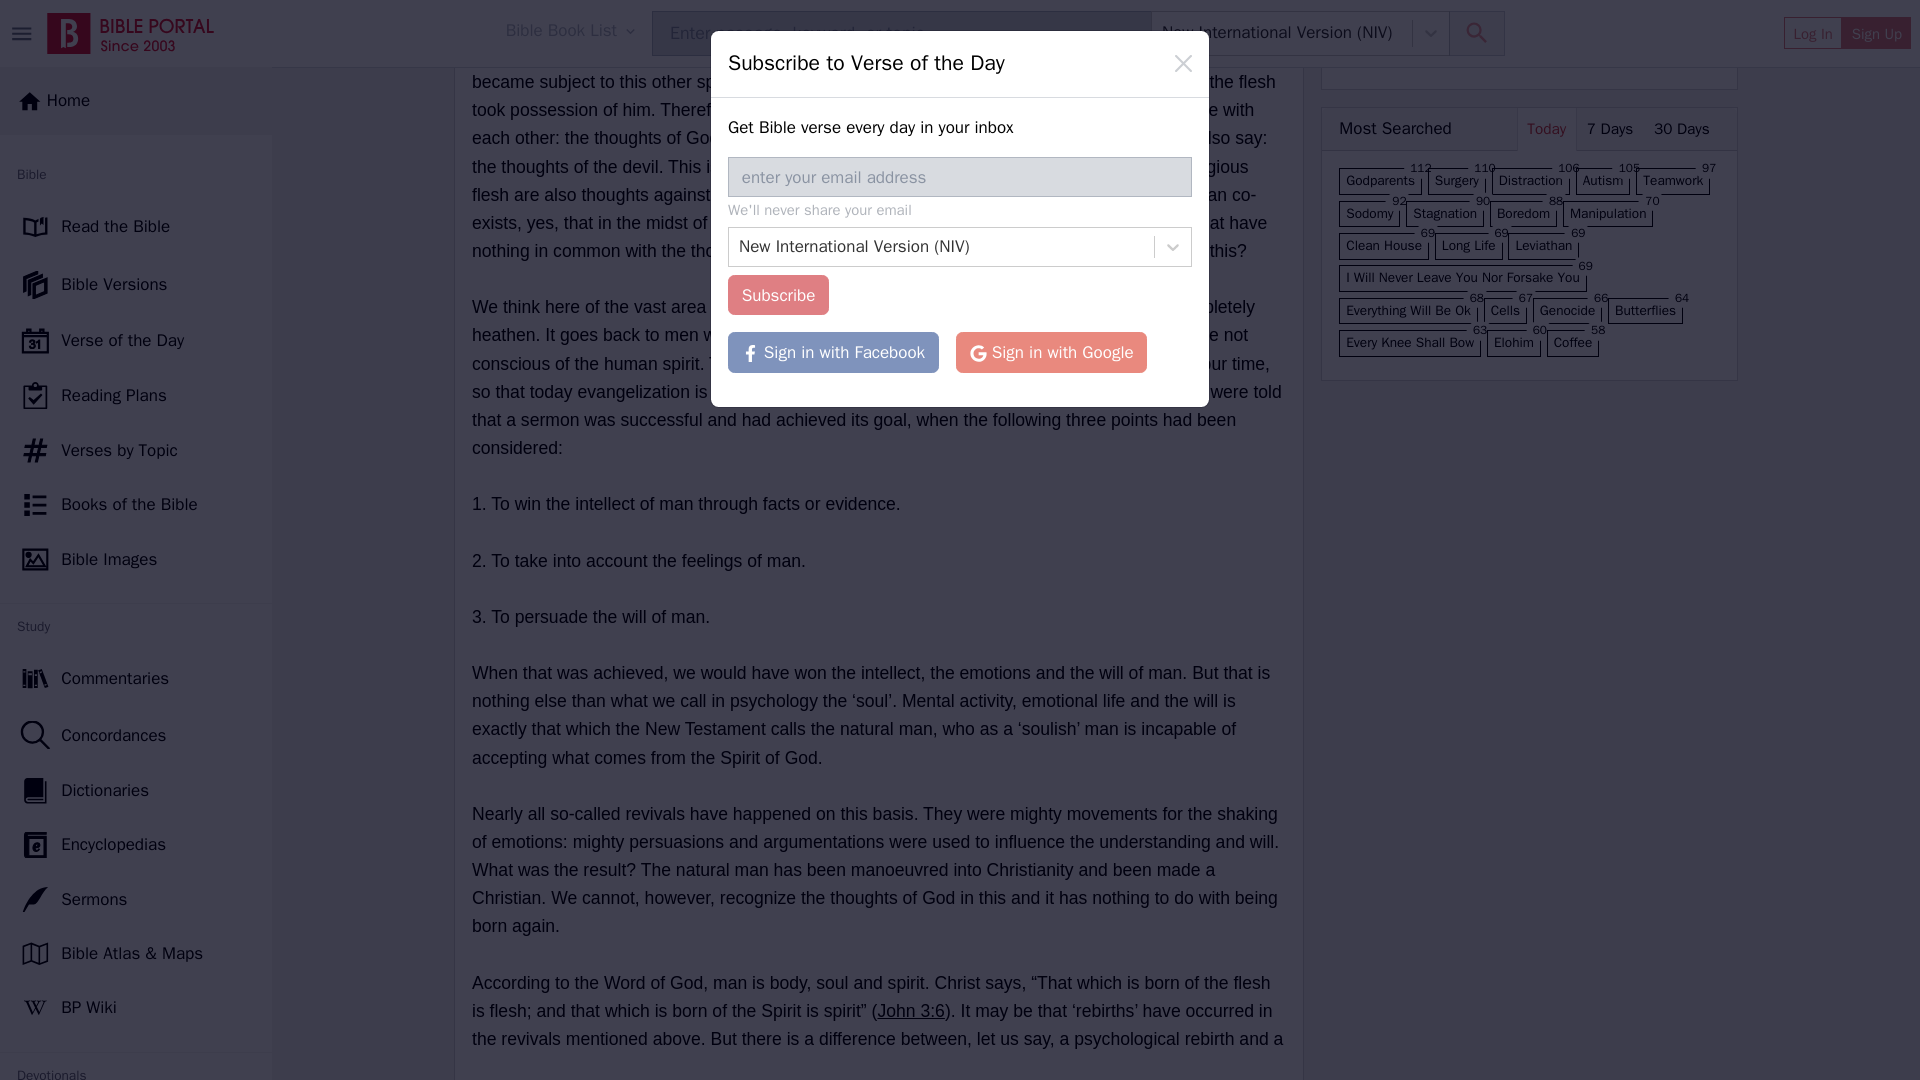  Describe the element at coordinates (136, 100) in the screenshot. I see `Light of the World` at that location.